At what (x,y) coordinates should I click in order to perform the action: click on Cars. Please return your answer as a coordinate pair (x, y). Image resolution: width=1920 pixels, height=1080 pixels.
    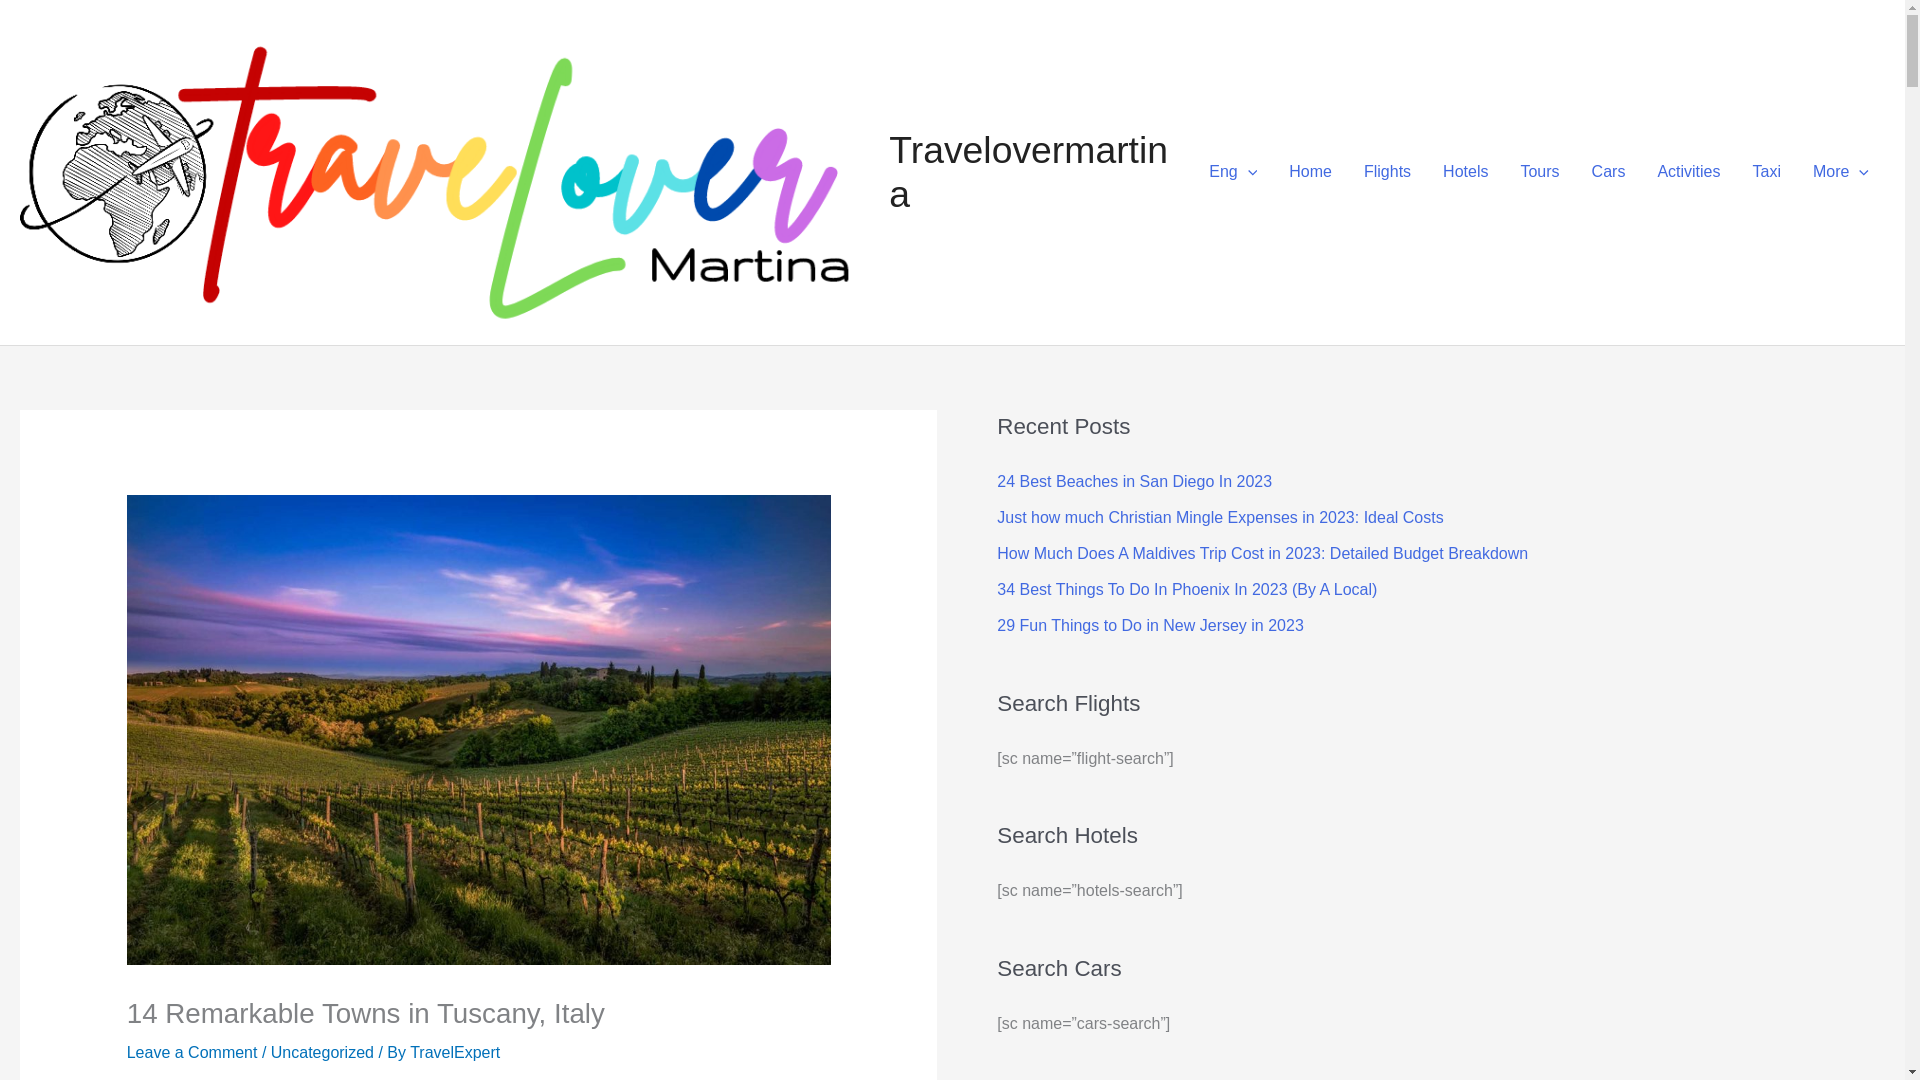
    Looking at the image, I should click on (1608, 172).